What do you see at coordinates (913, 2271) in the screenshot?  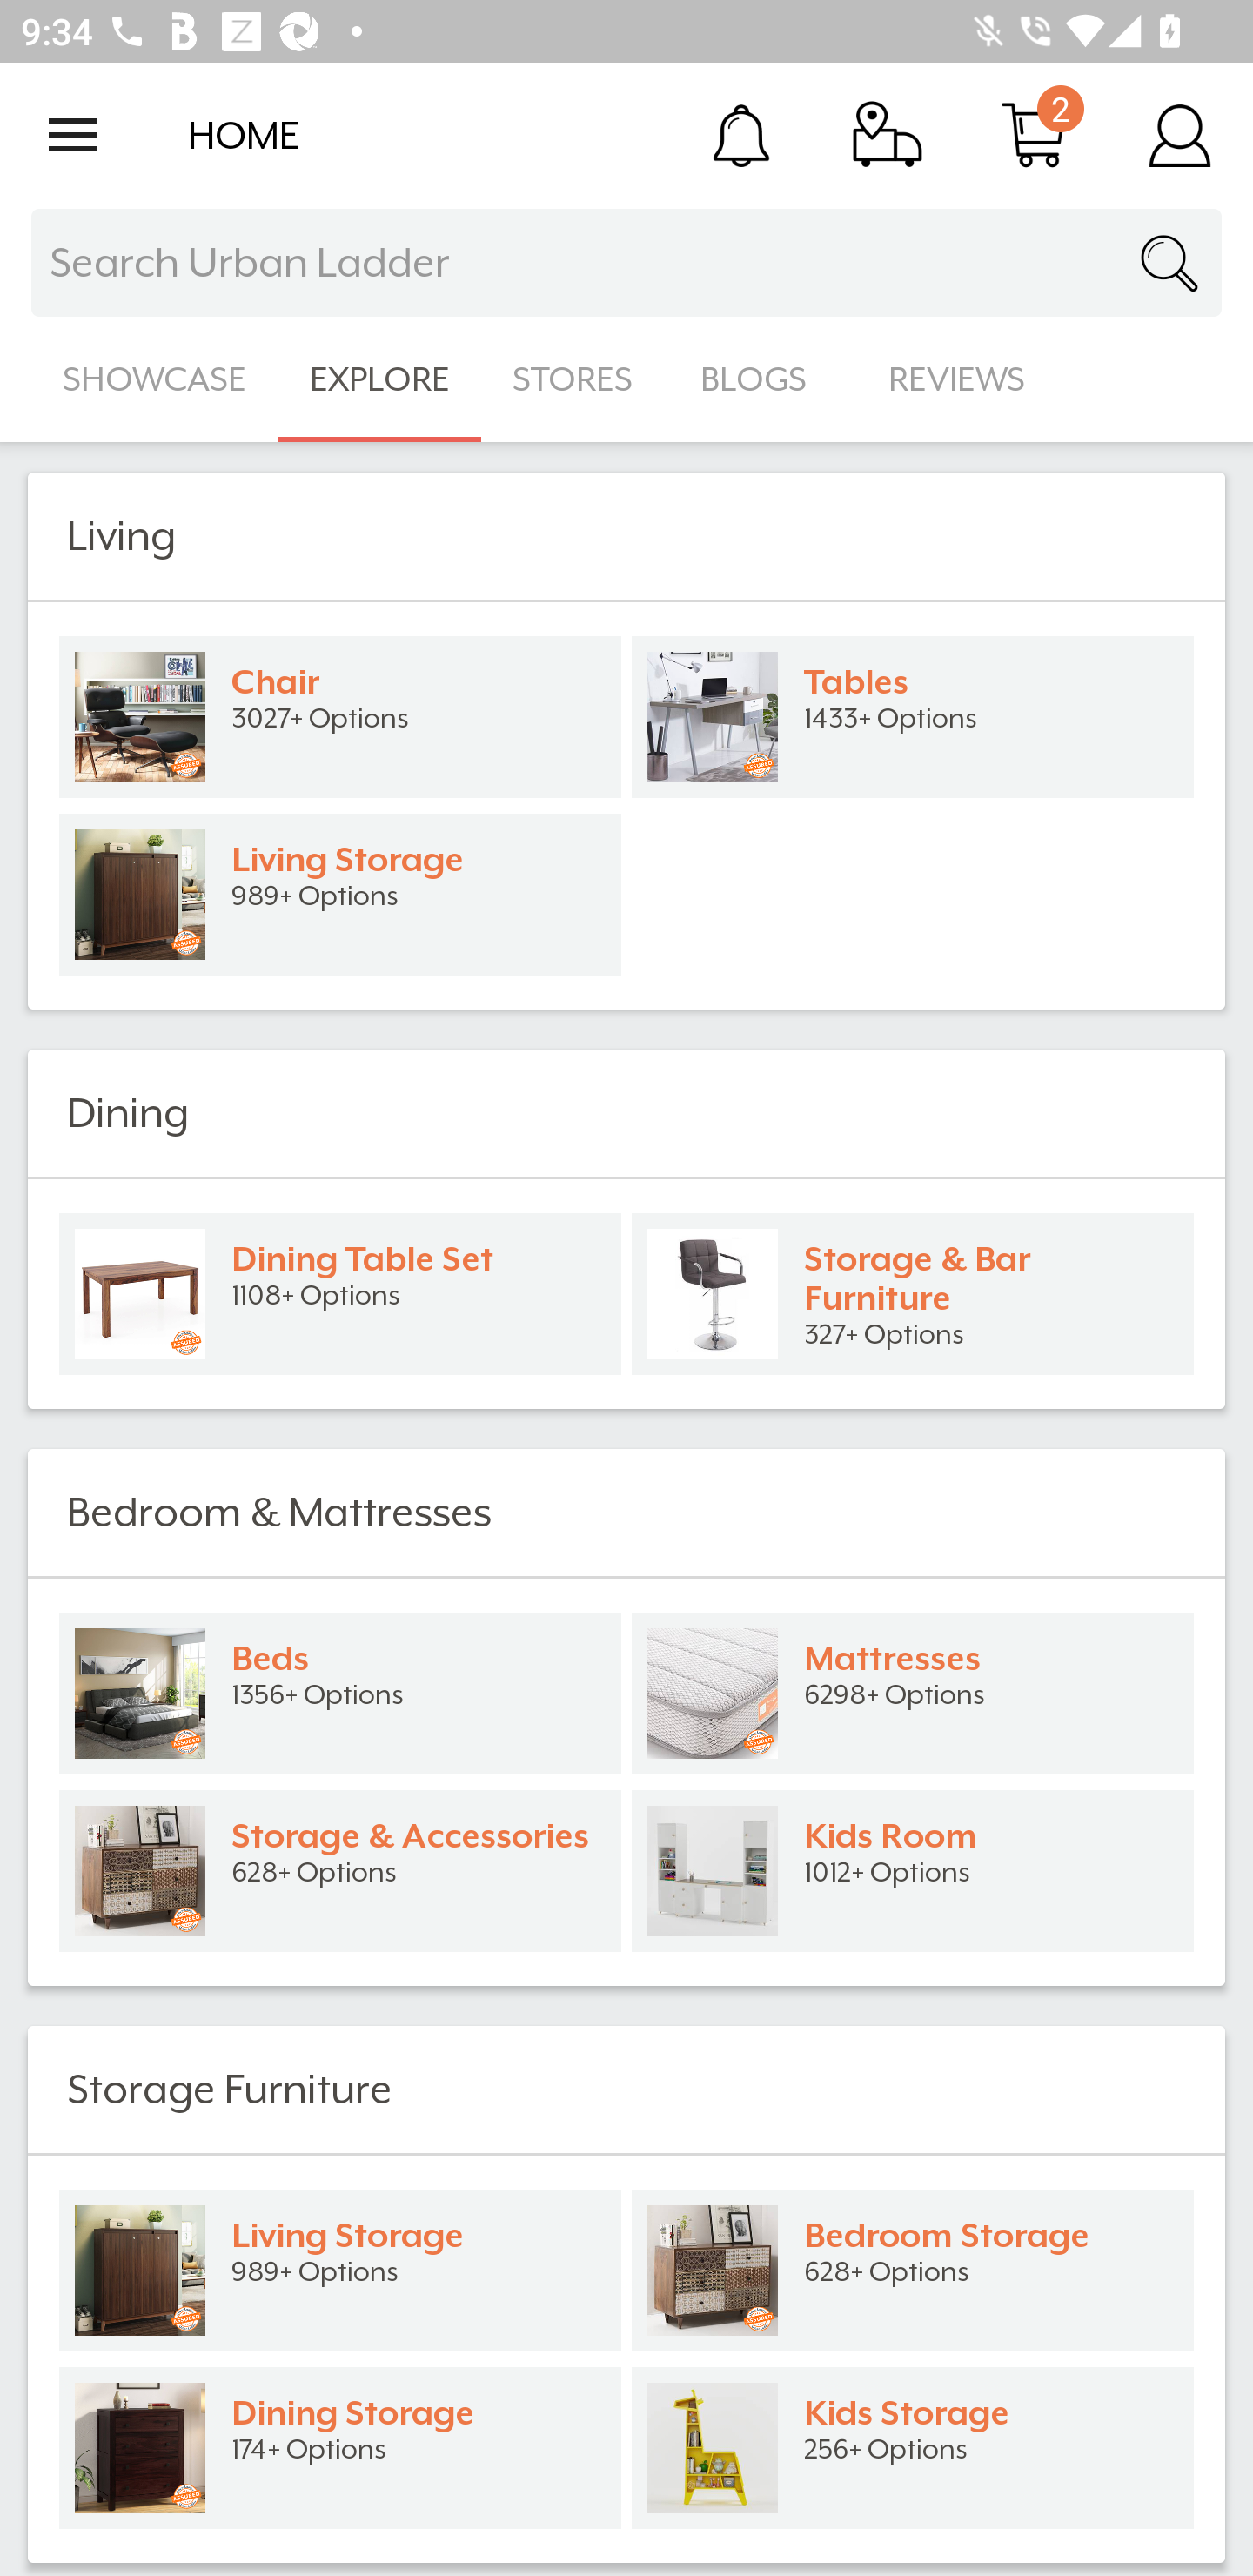 I see `Bedroom Storage 628+ Options` at bounding box center [913, 2271].